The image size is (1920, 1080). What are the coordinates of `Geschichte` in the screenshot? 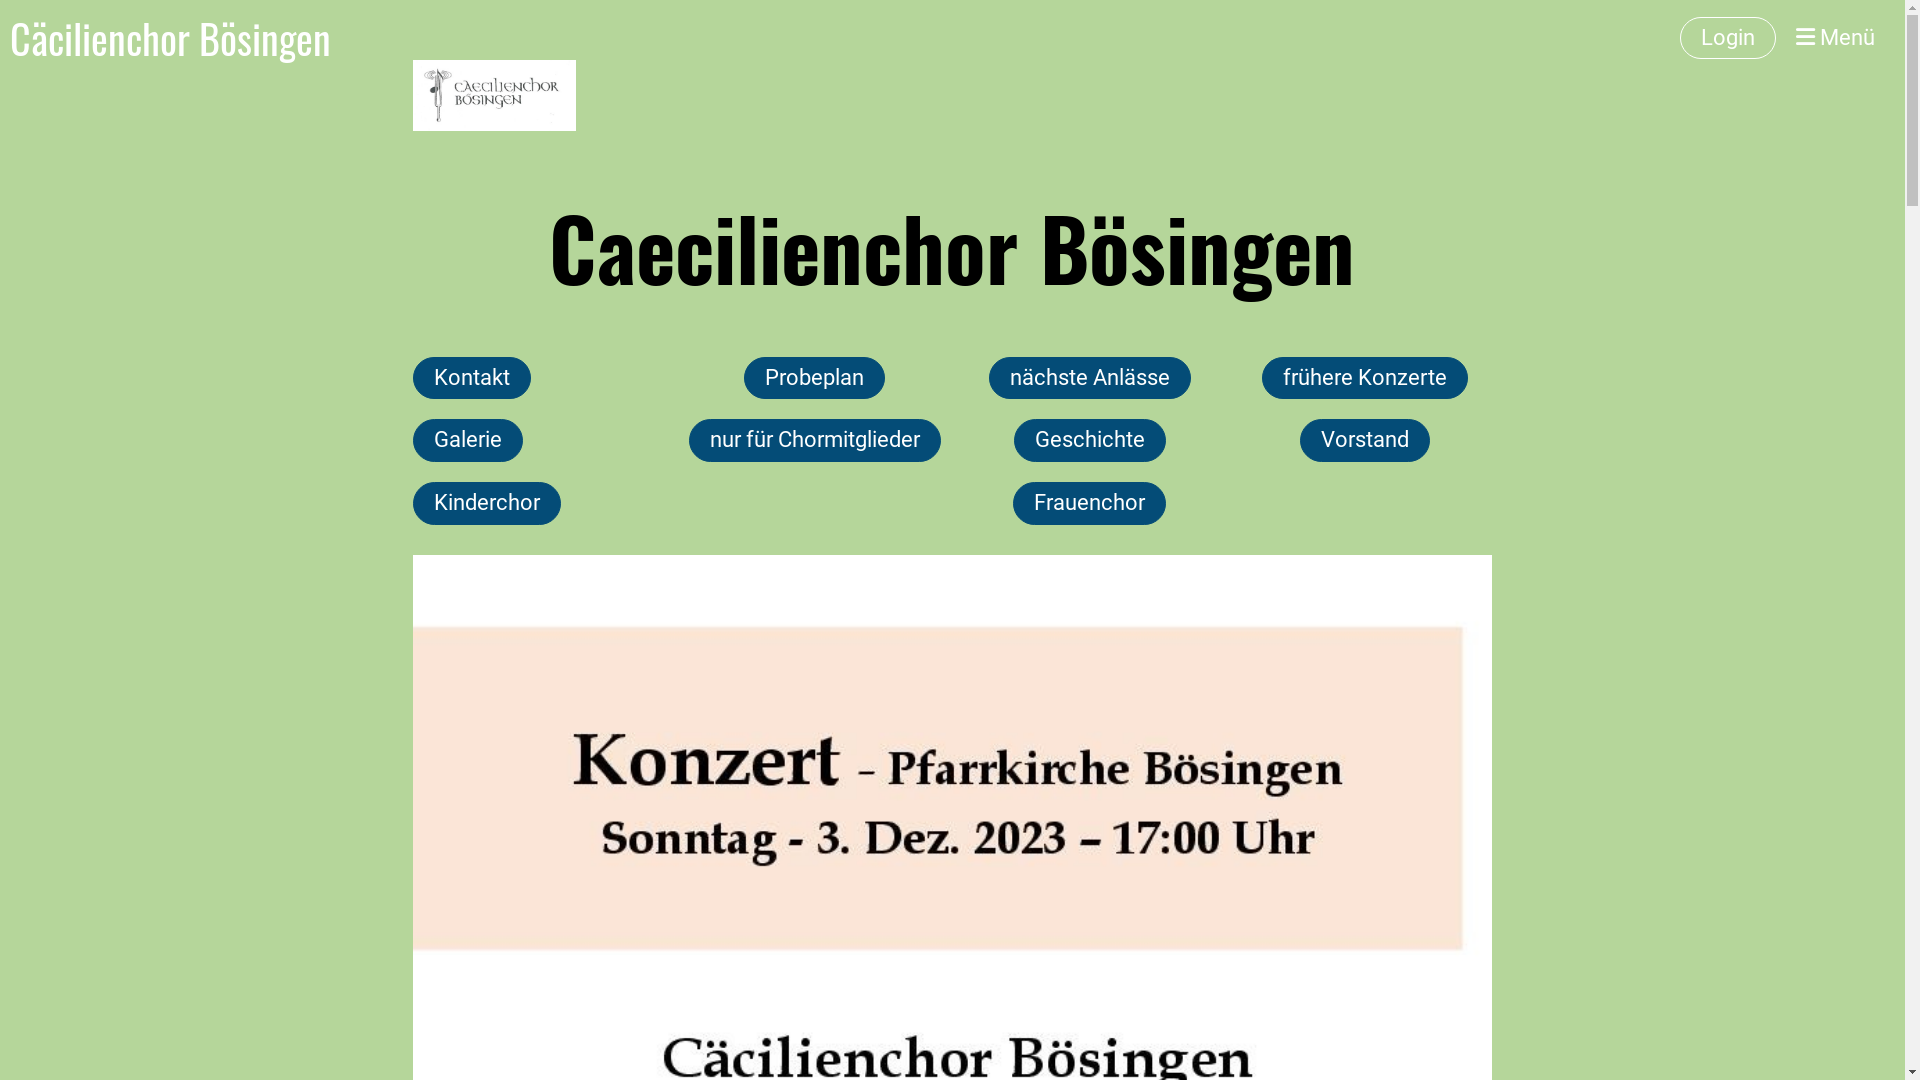 It's located at (1090, 440).